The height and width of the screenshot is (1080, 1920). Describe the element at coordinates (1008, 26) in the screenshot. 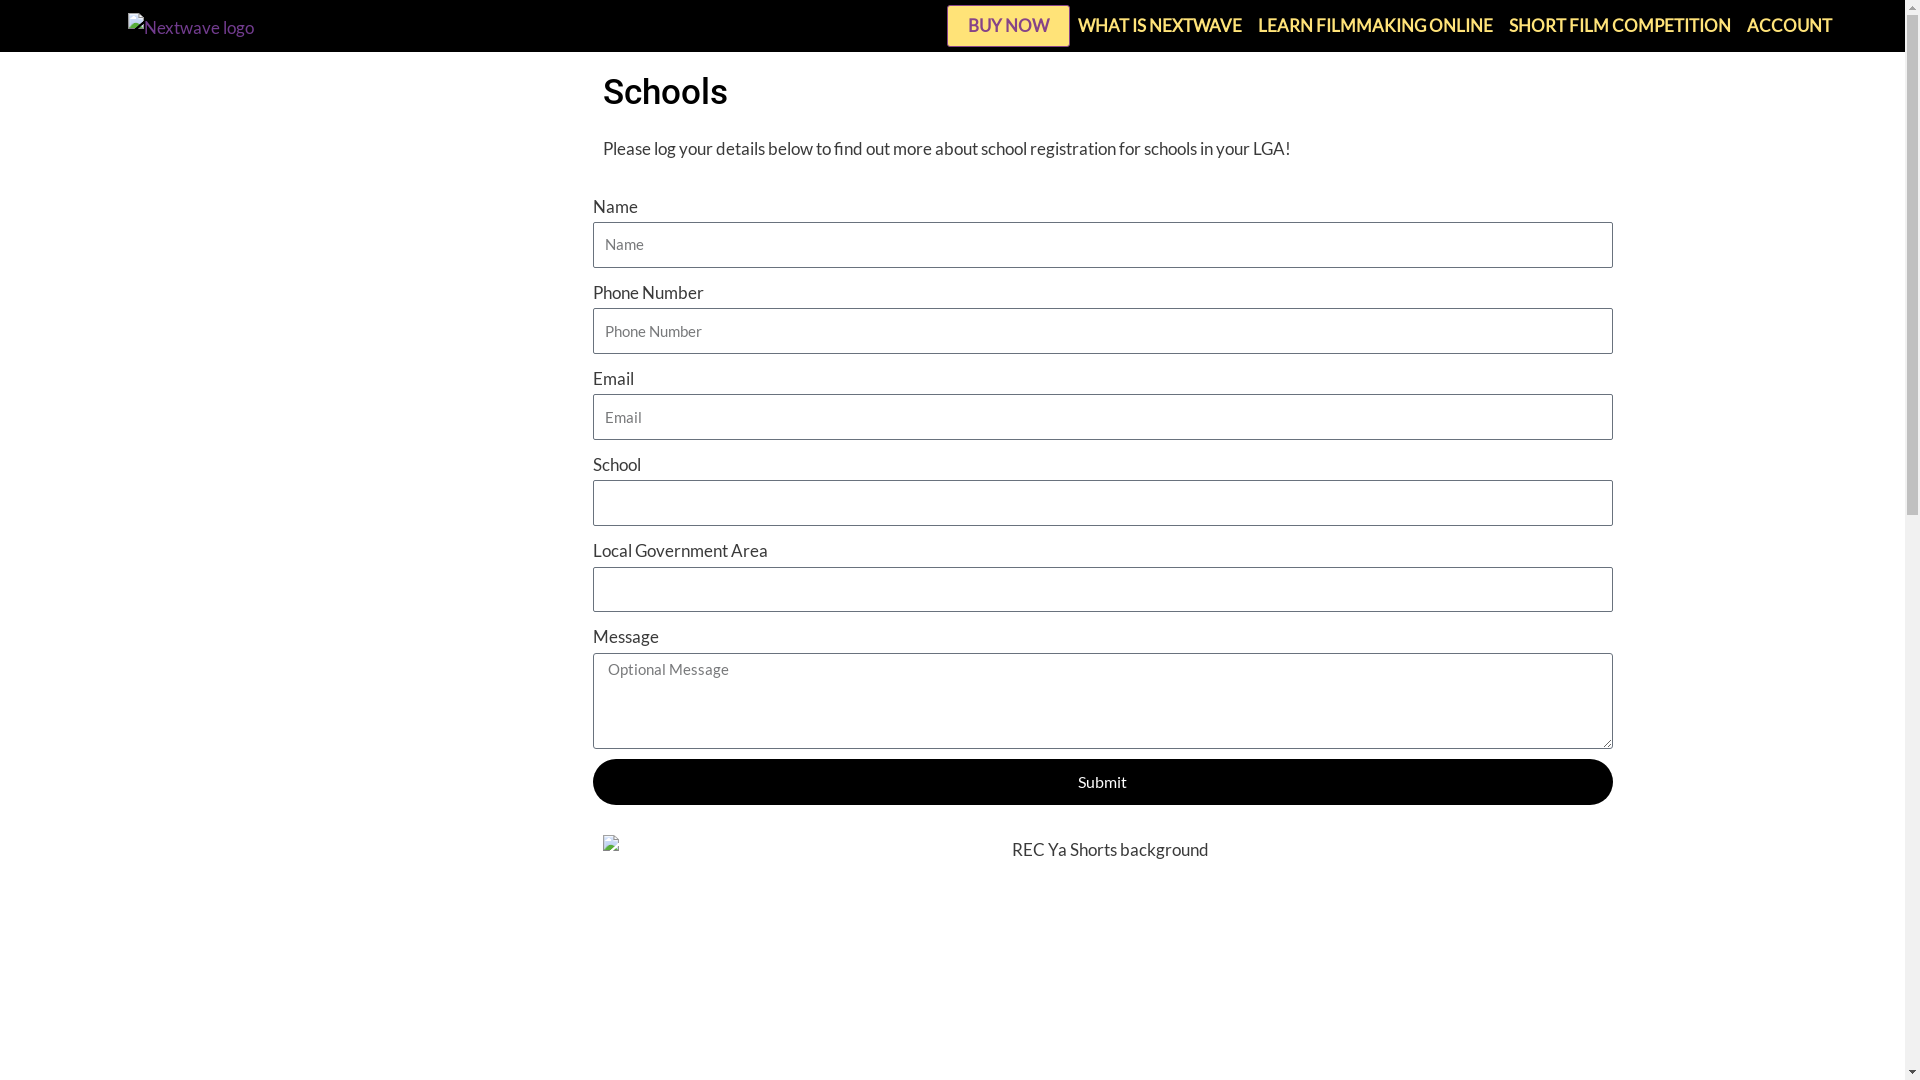

I see `BUY NOW` at that location.